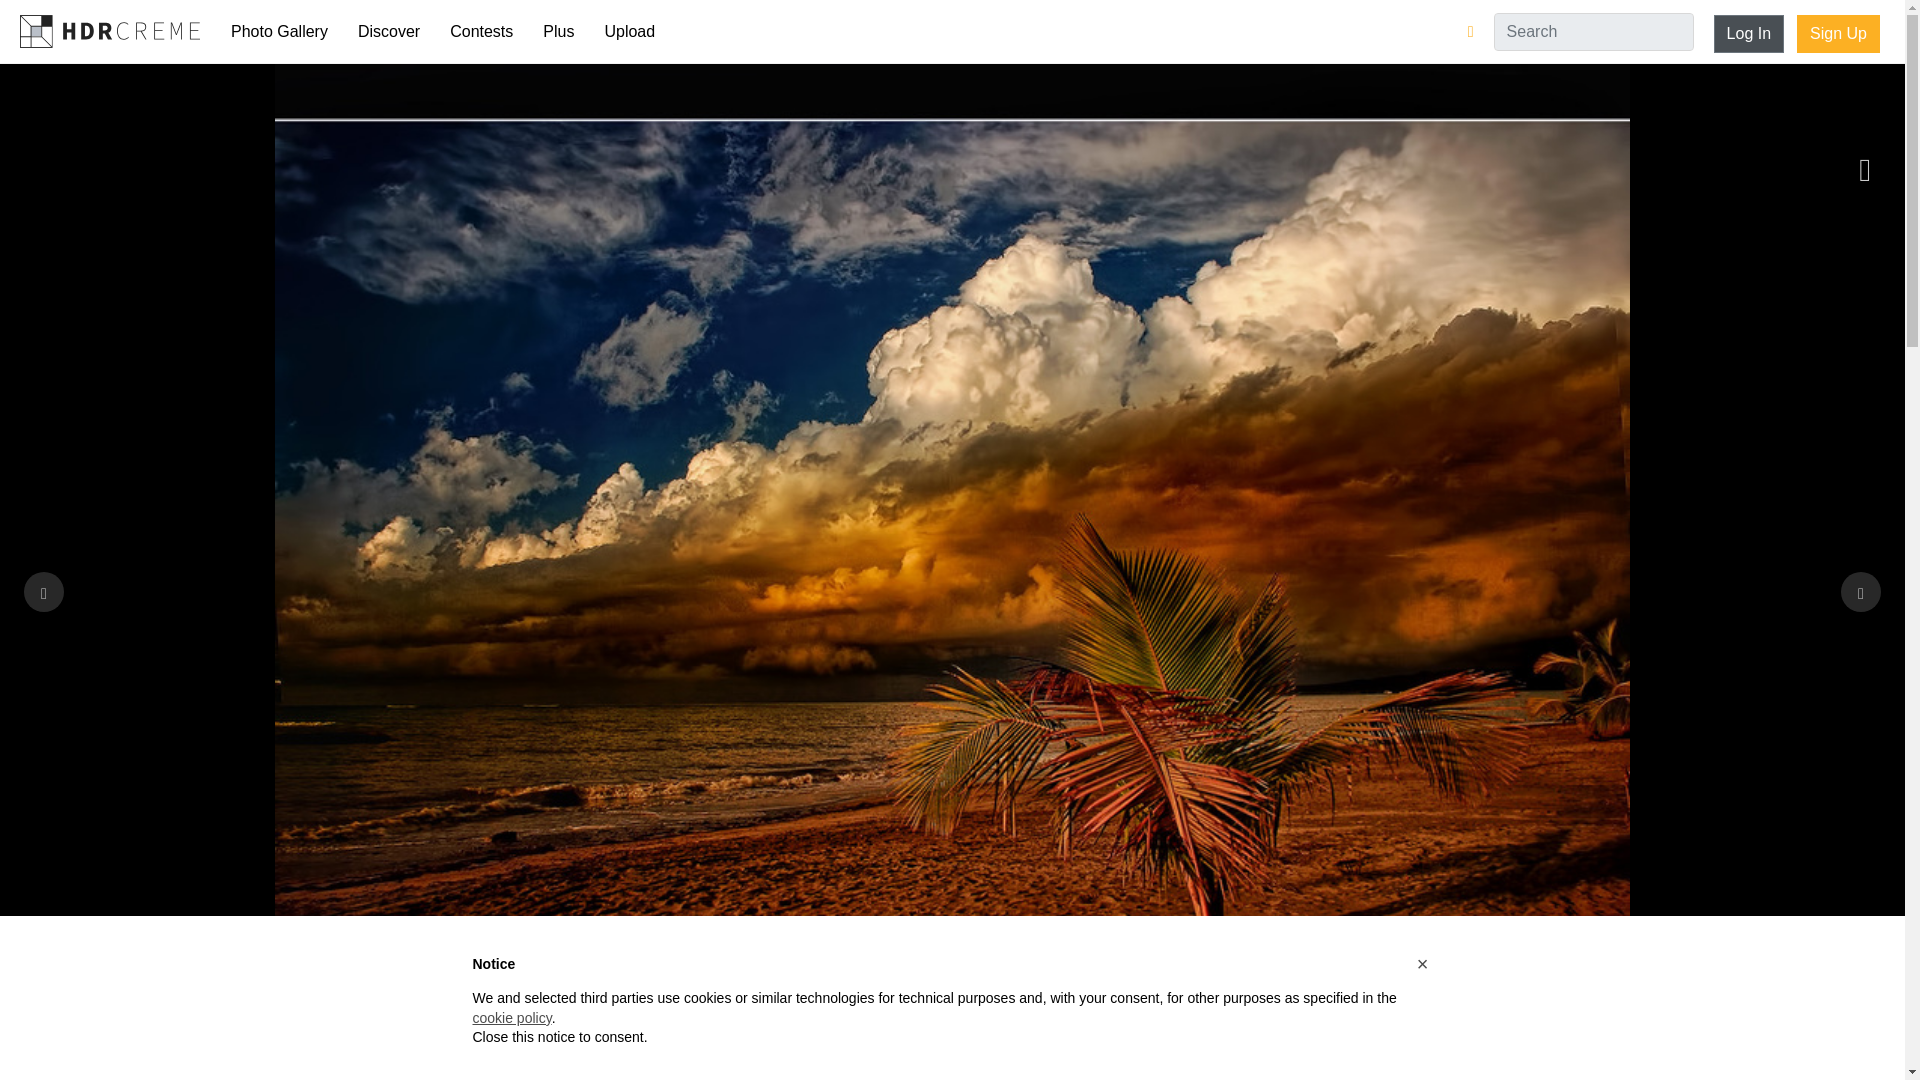 The image size is (1920, 1080). Describe the element at coordinates (1748, 34) in the screenshot. I see `Log In` at that location.